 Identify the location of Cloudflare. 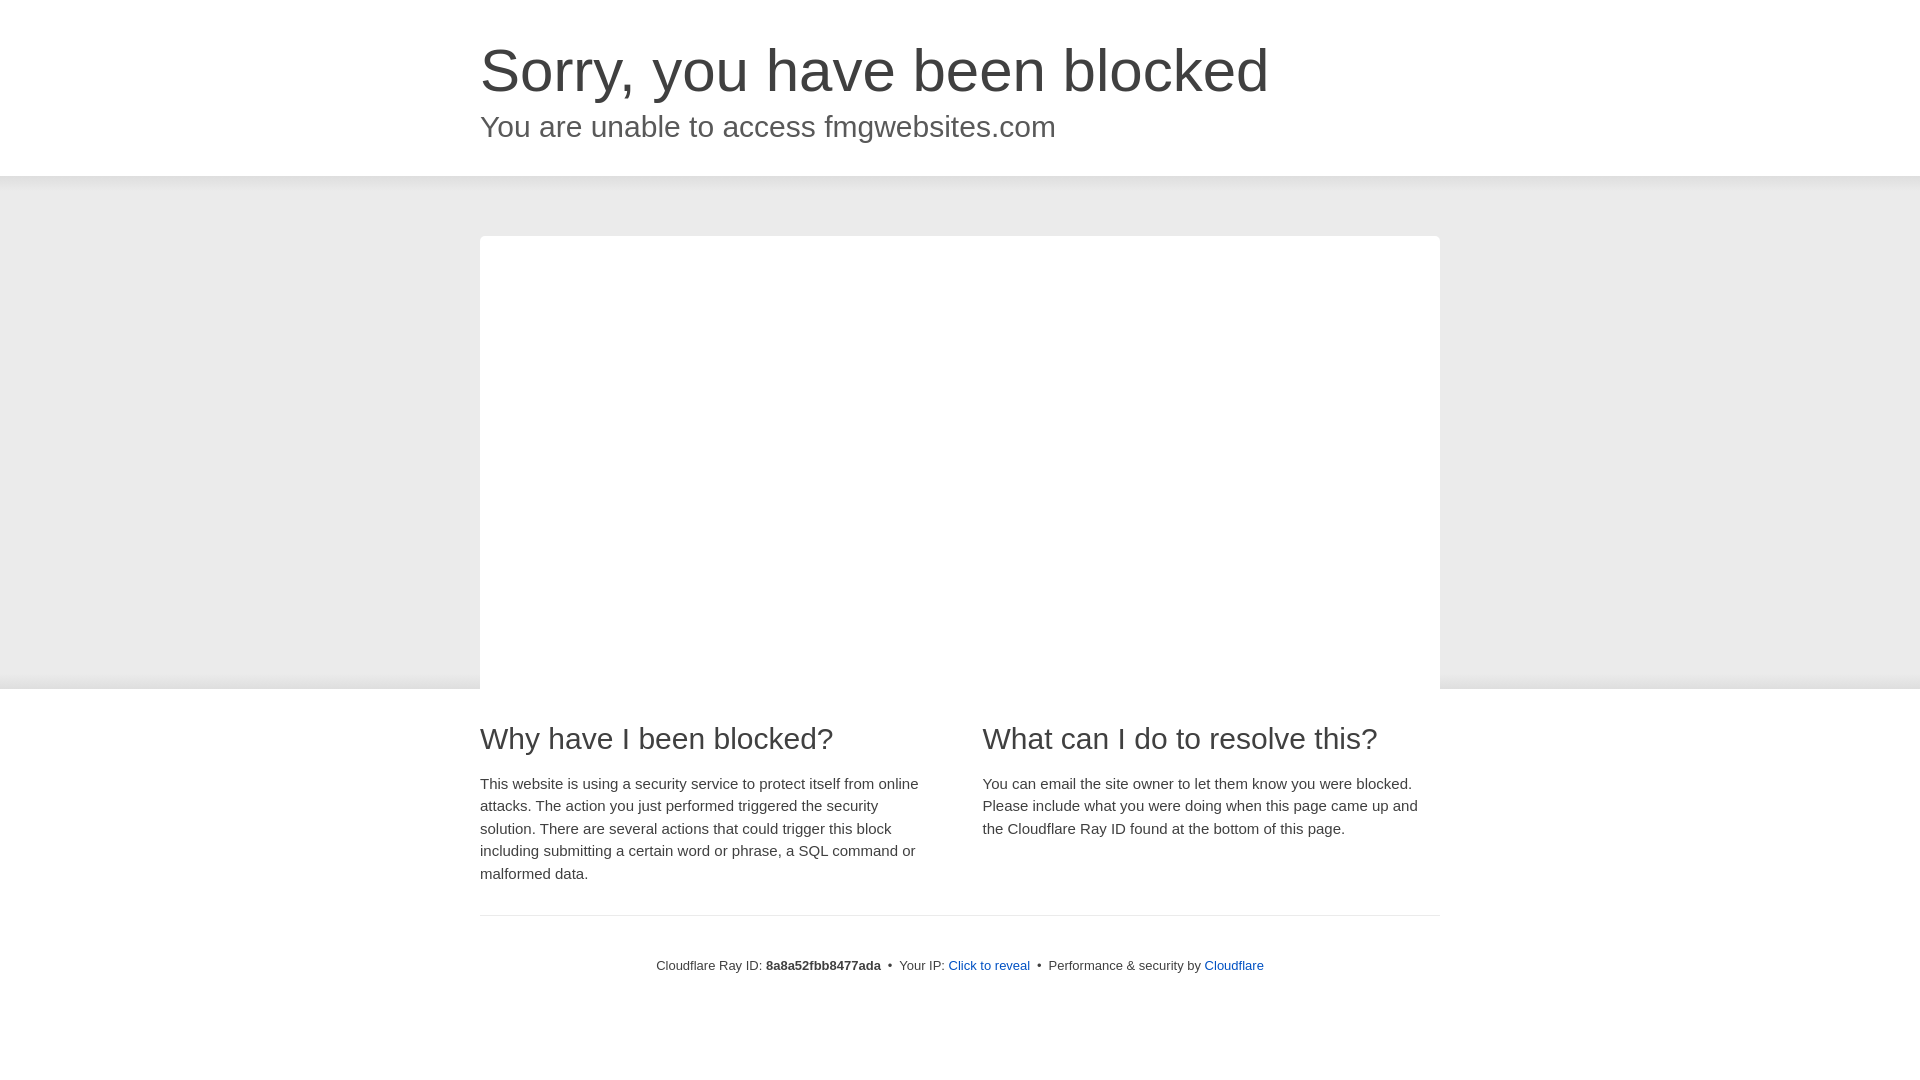
(1234, 965).